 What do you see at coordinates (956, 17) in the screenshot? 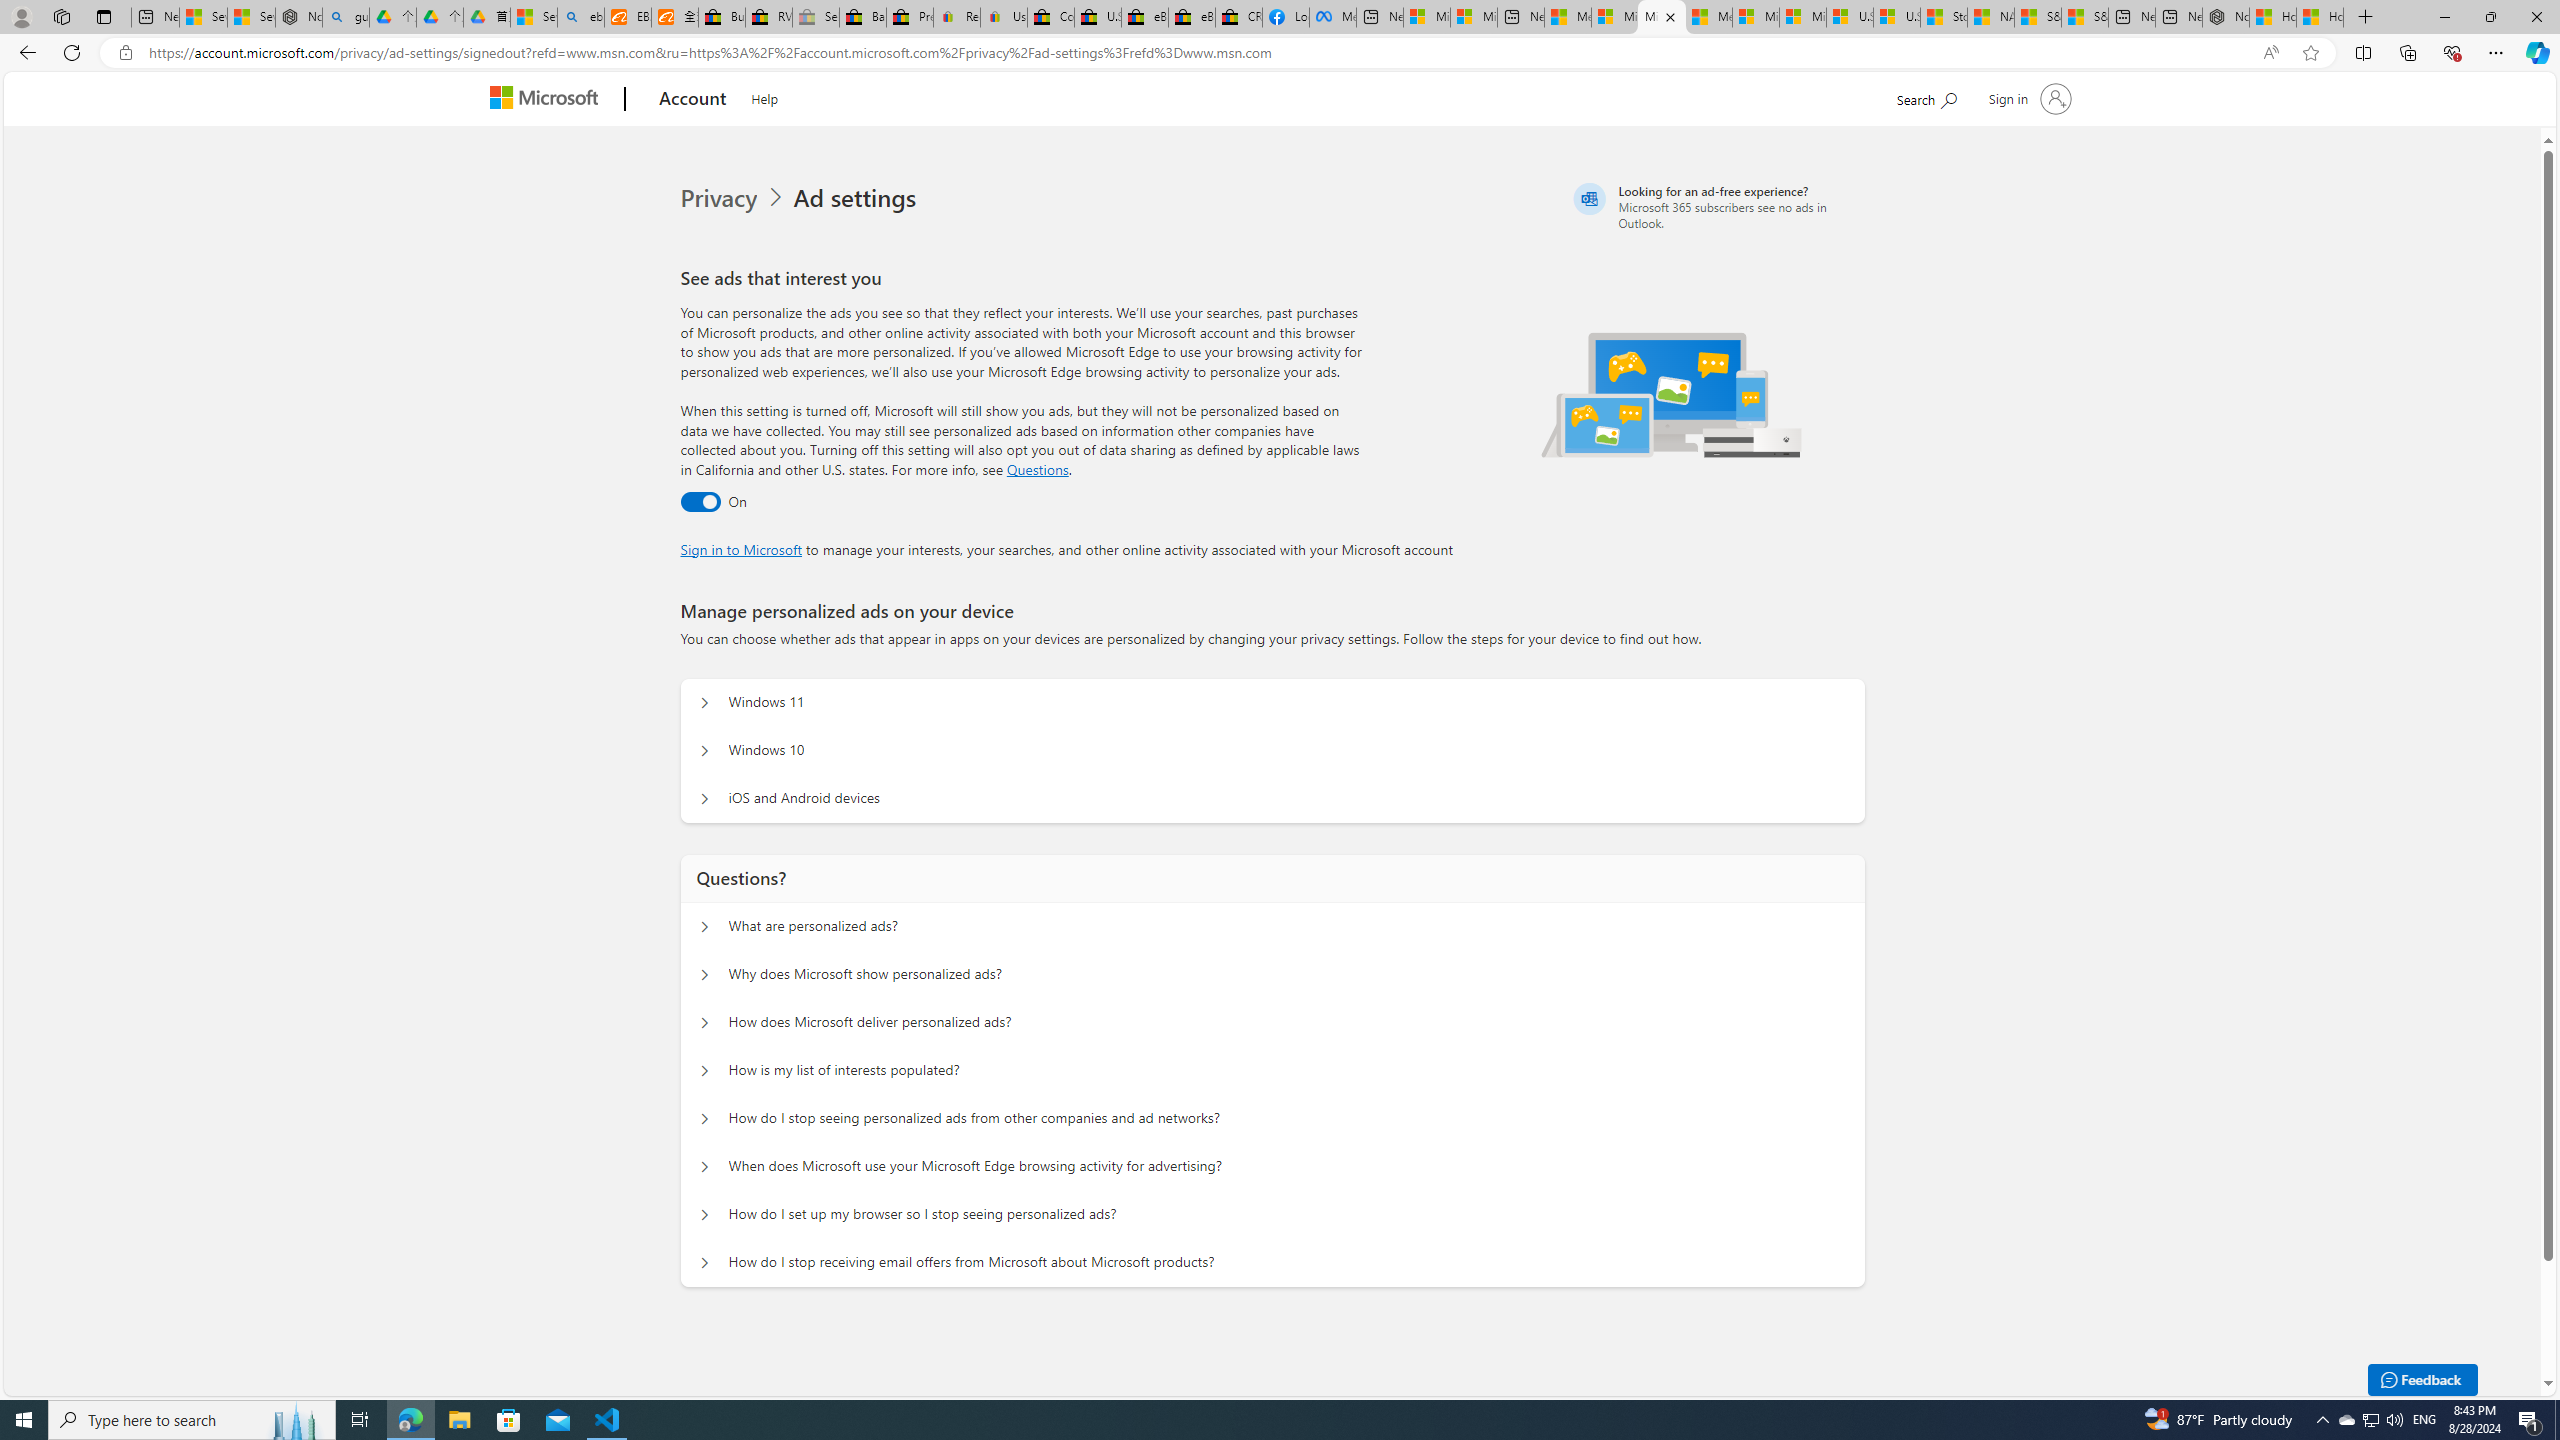
I see `Register: Create a personal eBay account` at bounding box center [956, 17].